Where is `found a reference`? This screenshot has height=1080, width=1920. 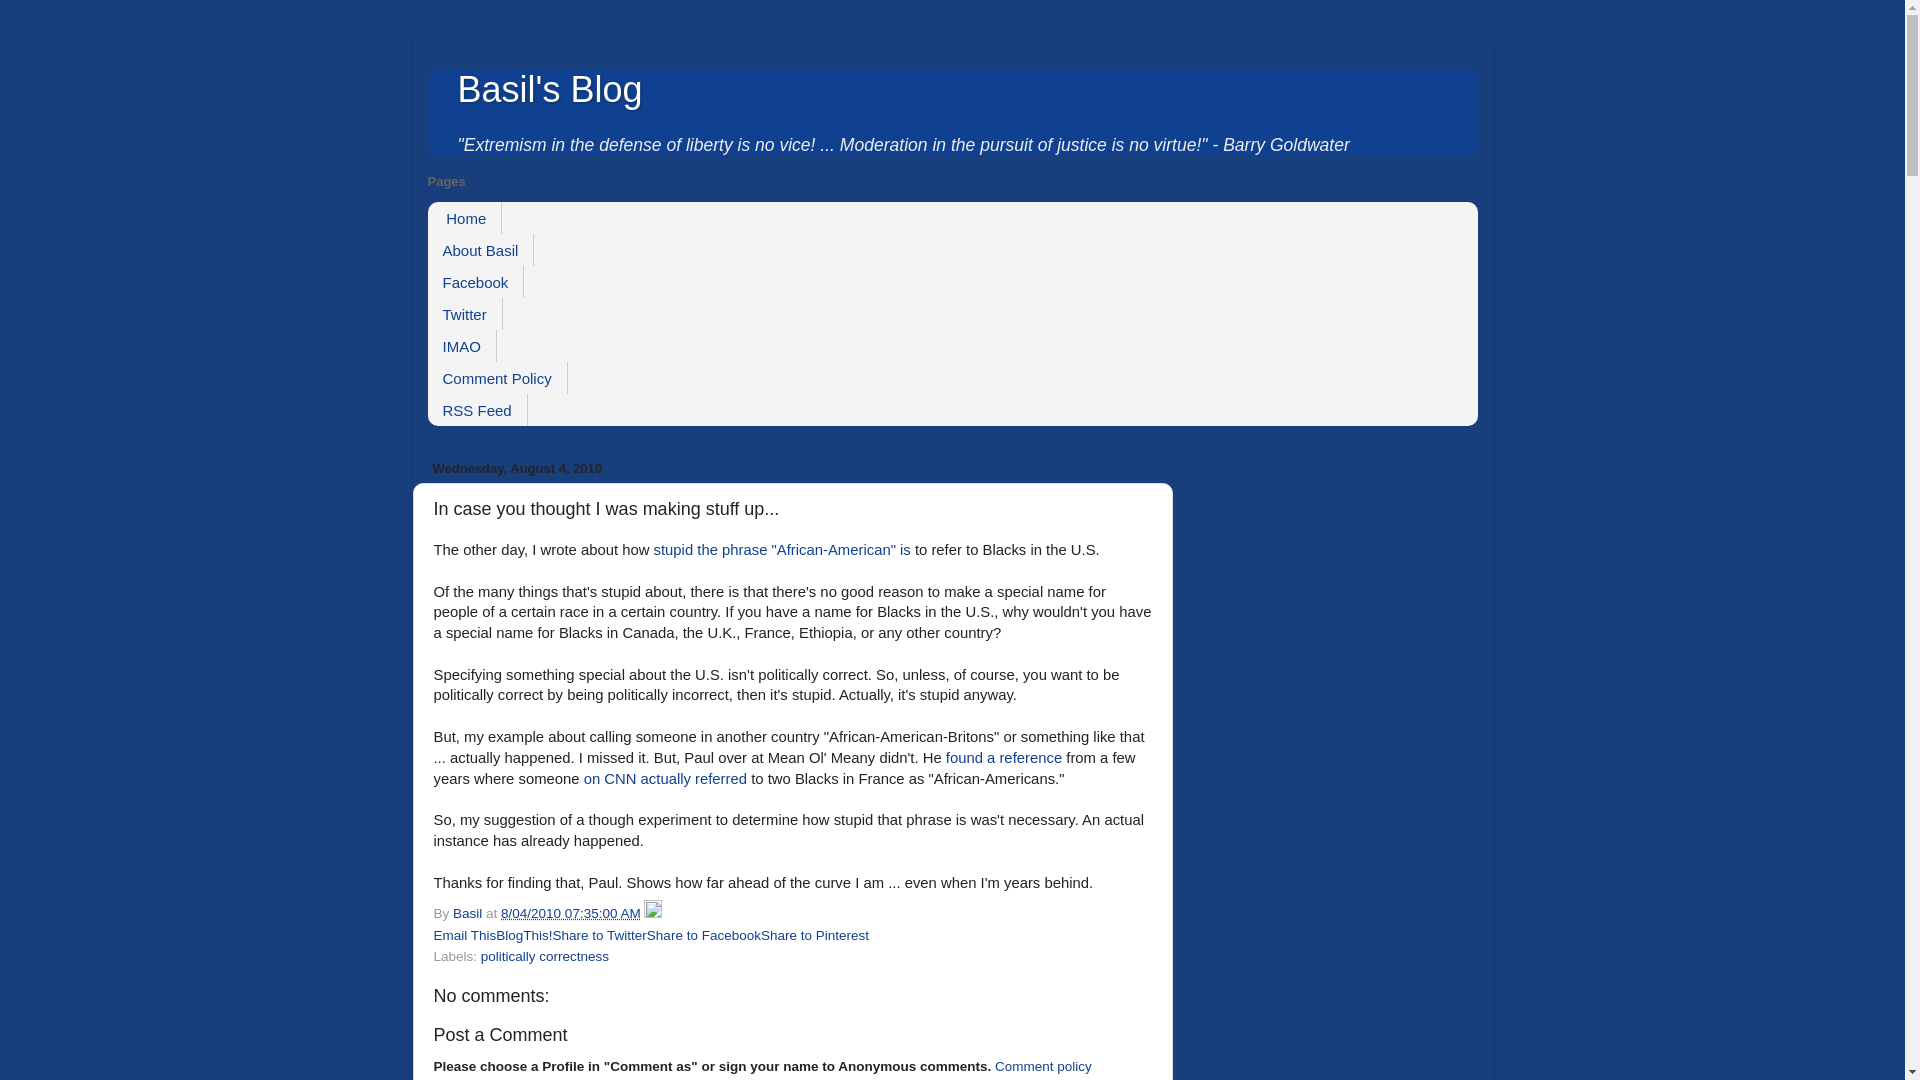
found a reference is located at coordinates (1004, 757).